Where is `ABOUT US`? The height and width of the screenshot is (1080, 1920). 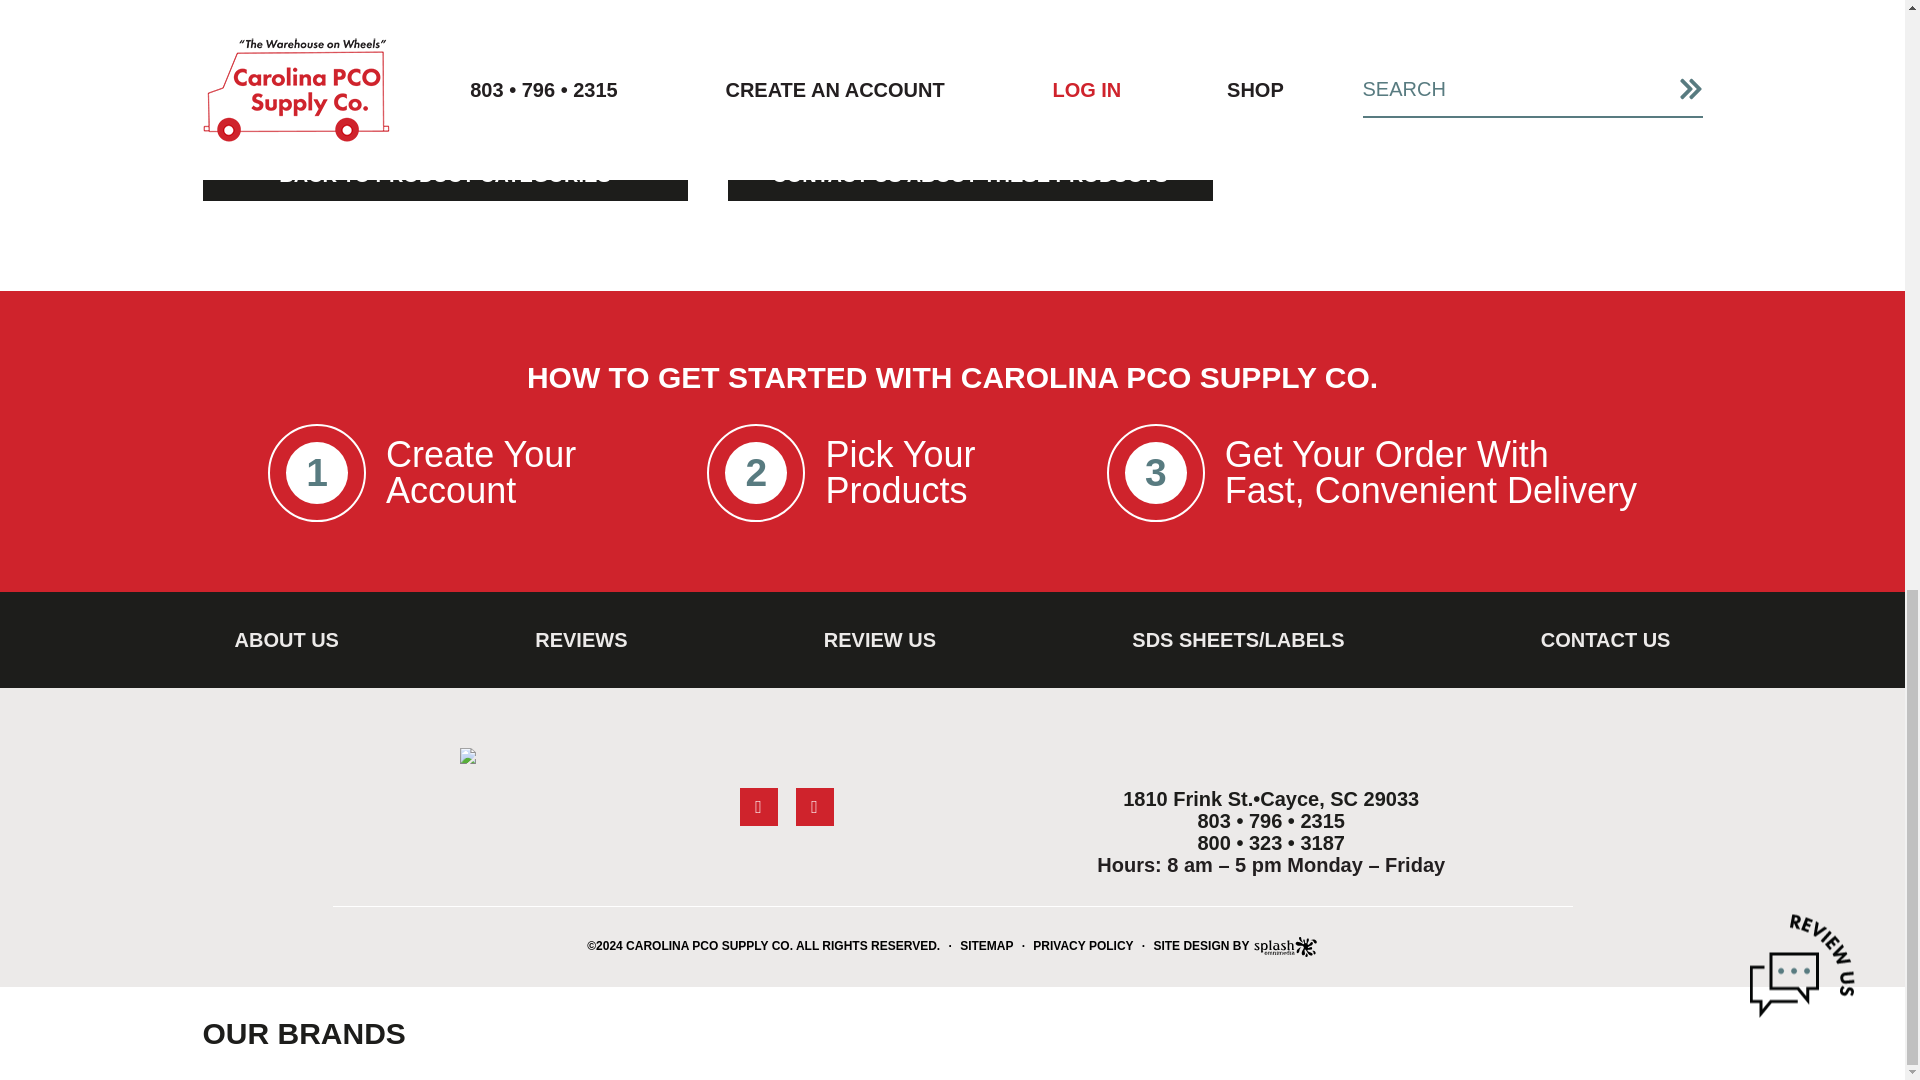
ABOUT US is located at coordinates (286, 640).